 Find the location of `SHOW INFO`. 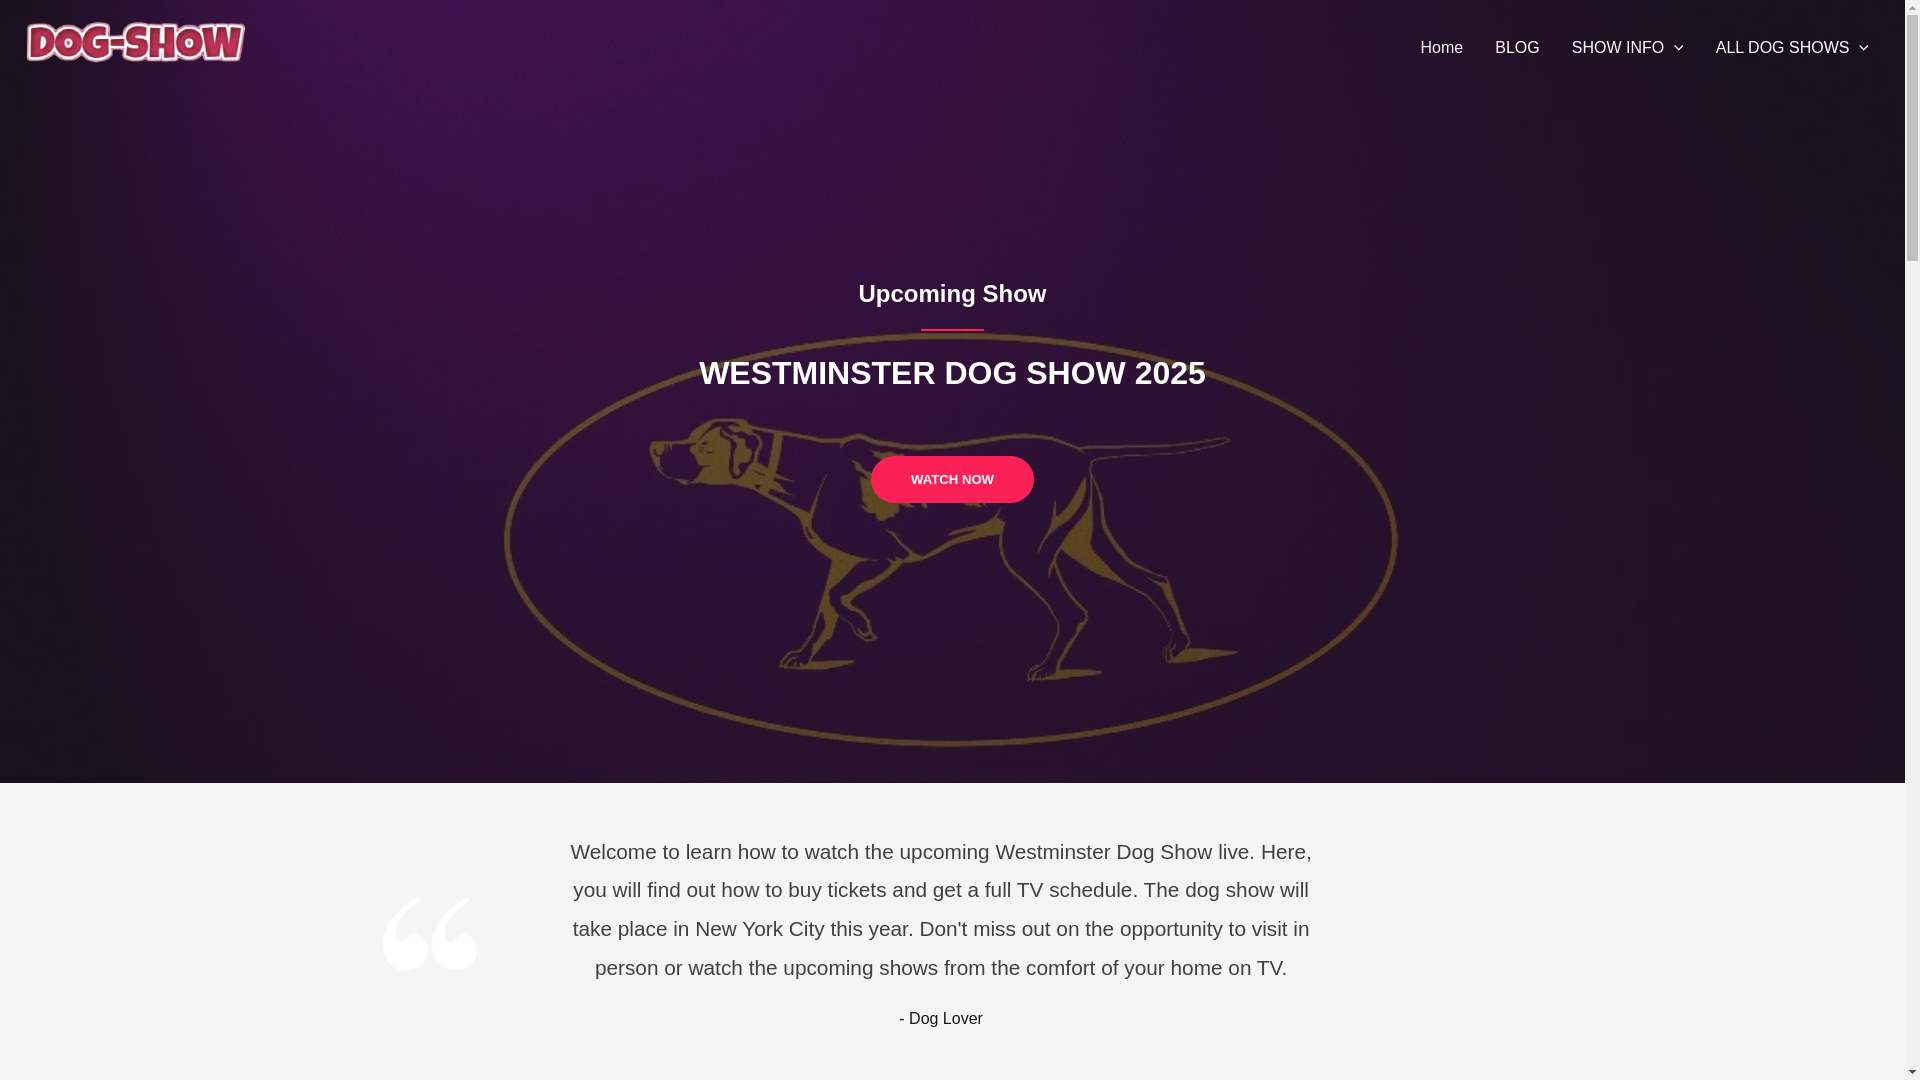

SHOW INFO is located at coordinates (1627, 48).